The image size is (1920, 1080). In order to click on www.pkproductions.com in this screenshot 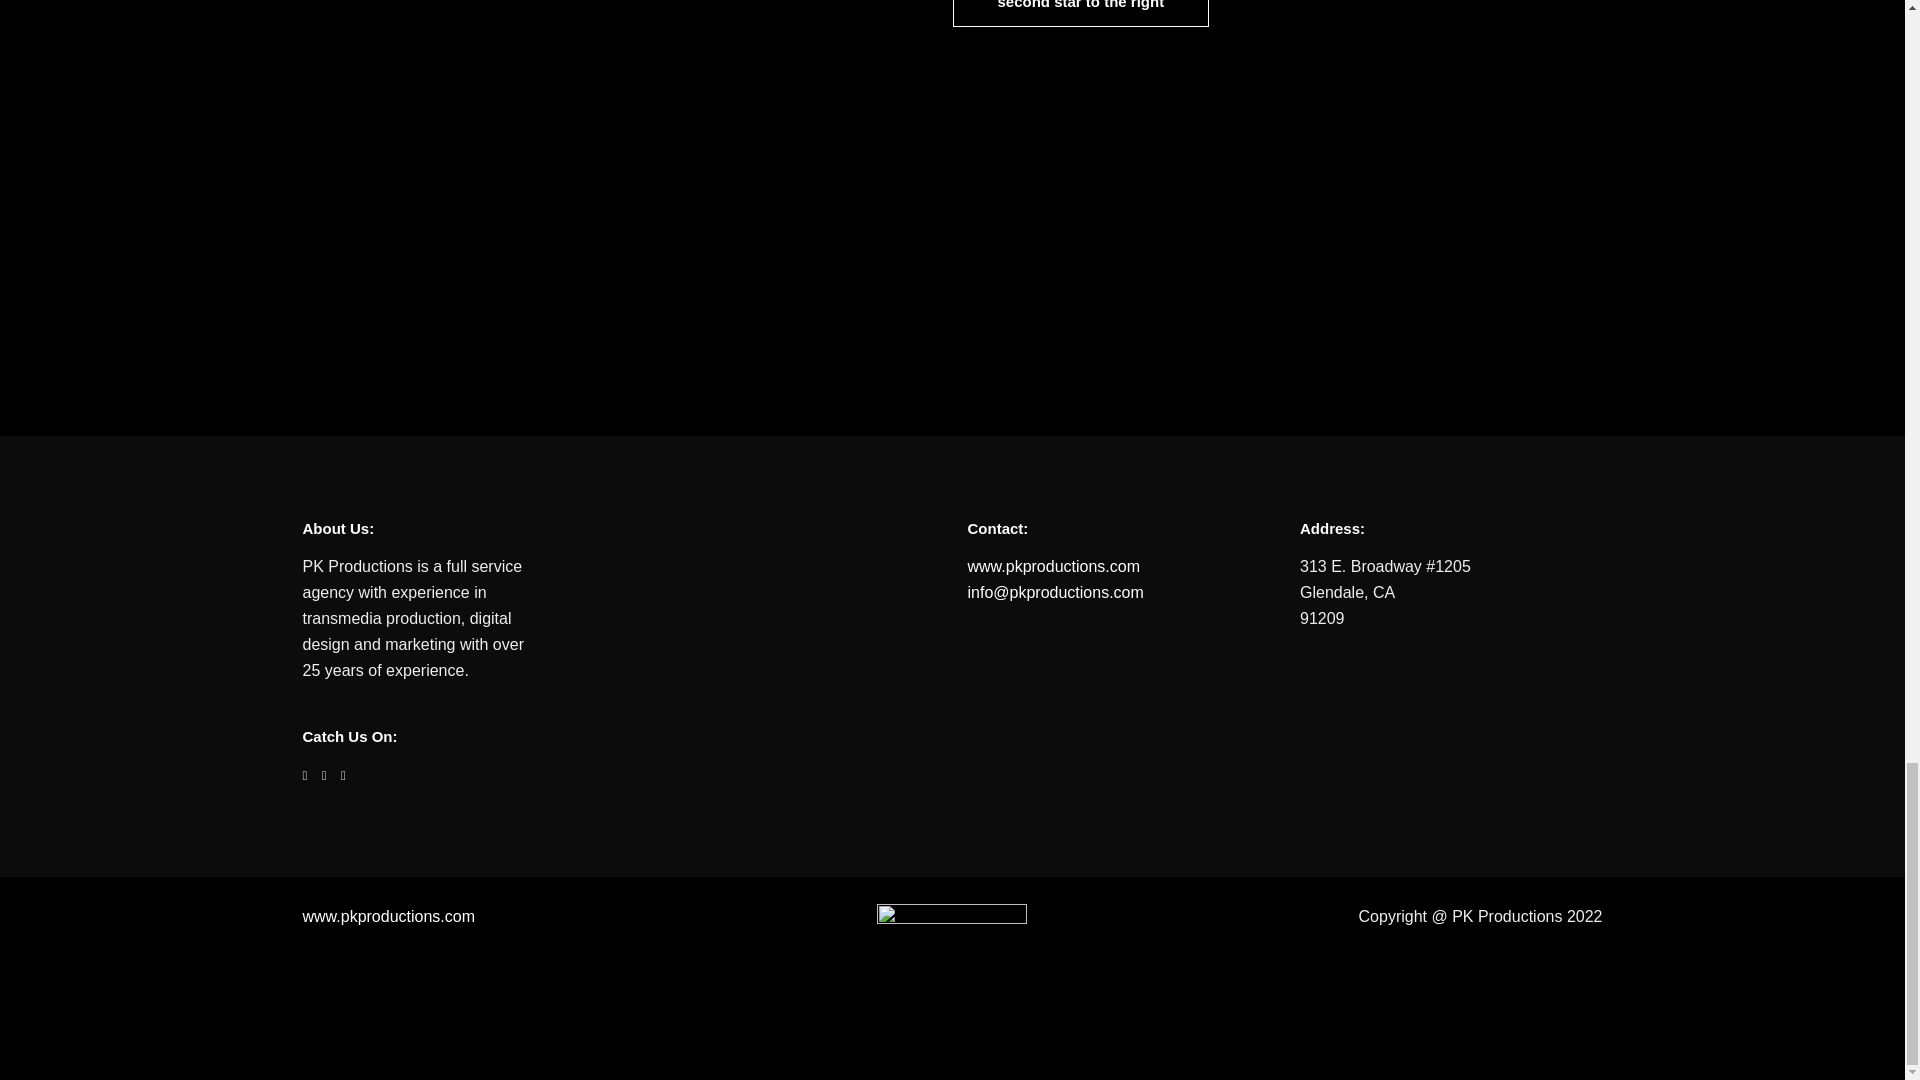, I will do `click(1054, 566)`.